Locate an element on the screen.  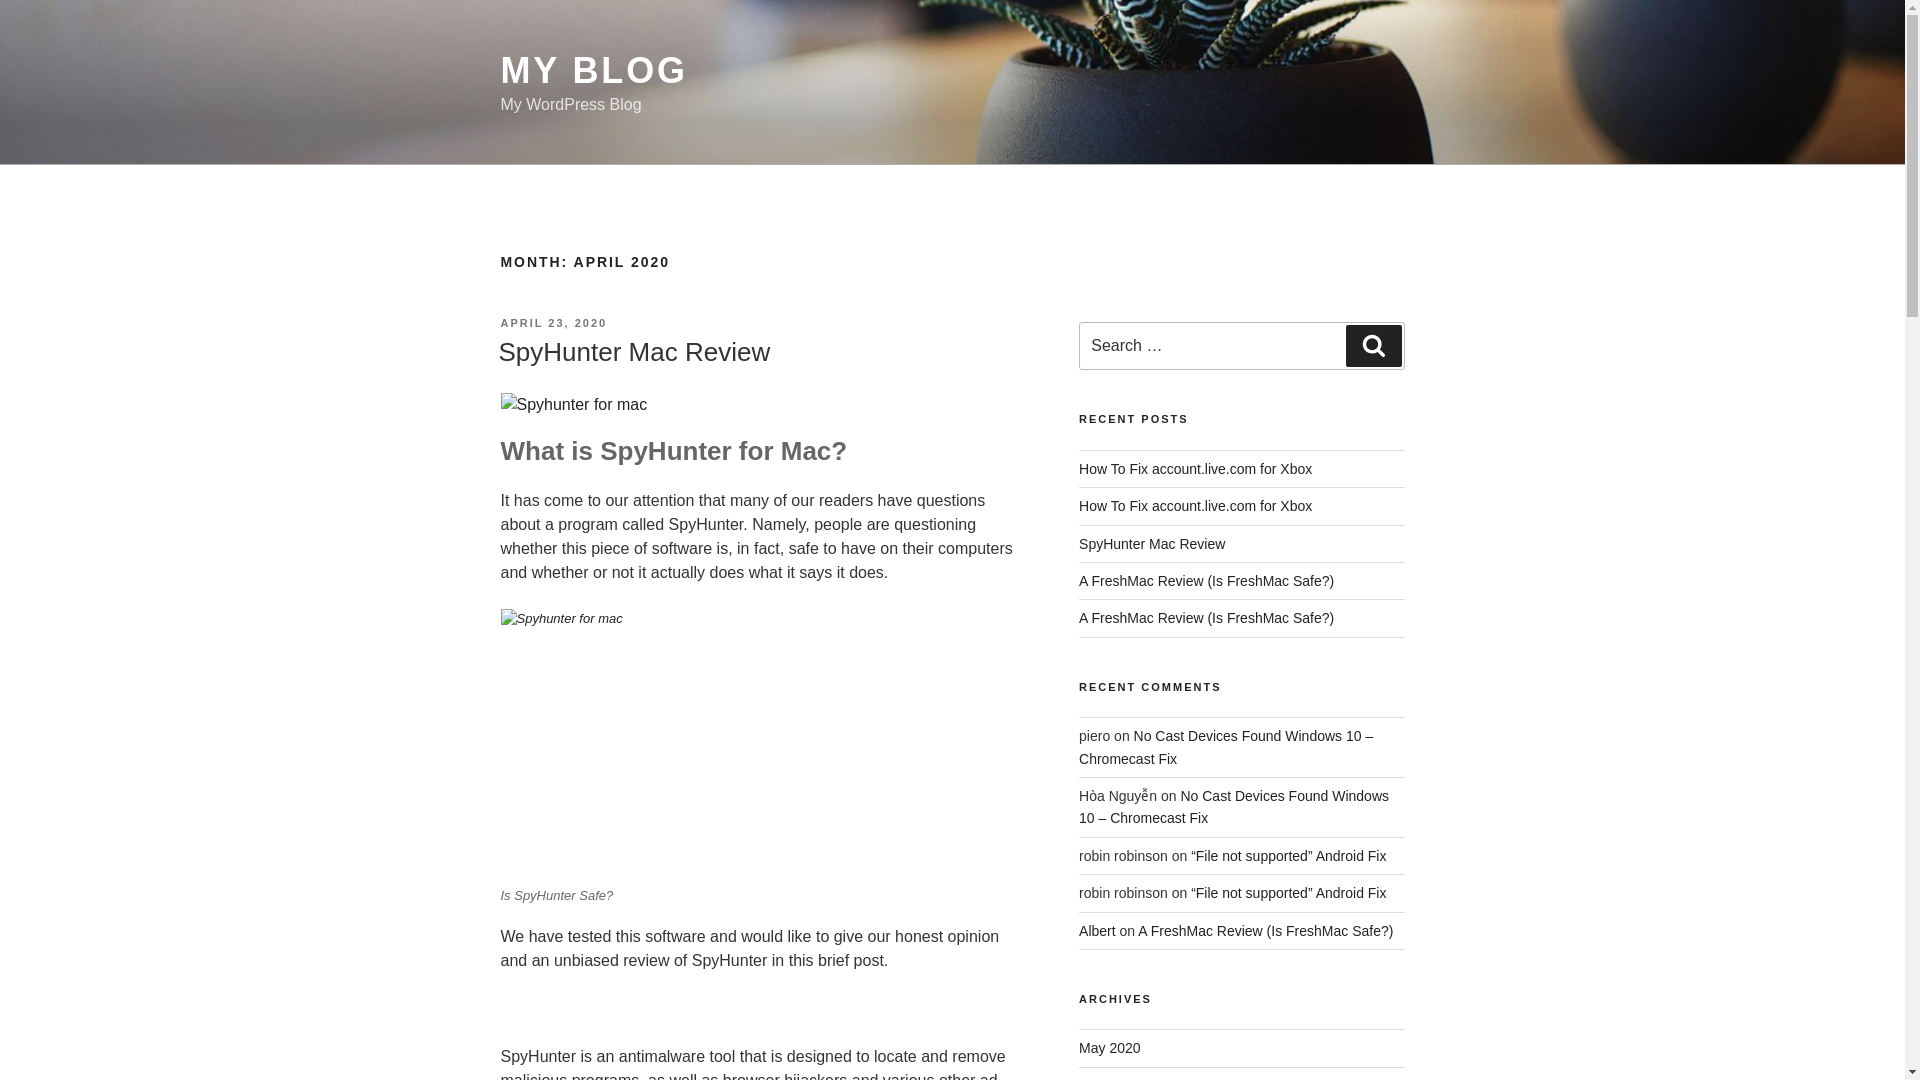
May 2020 is located at coordinates (1110, 1048).